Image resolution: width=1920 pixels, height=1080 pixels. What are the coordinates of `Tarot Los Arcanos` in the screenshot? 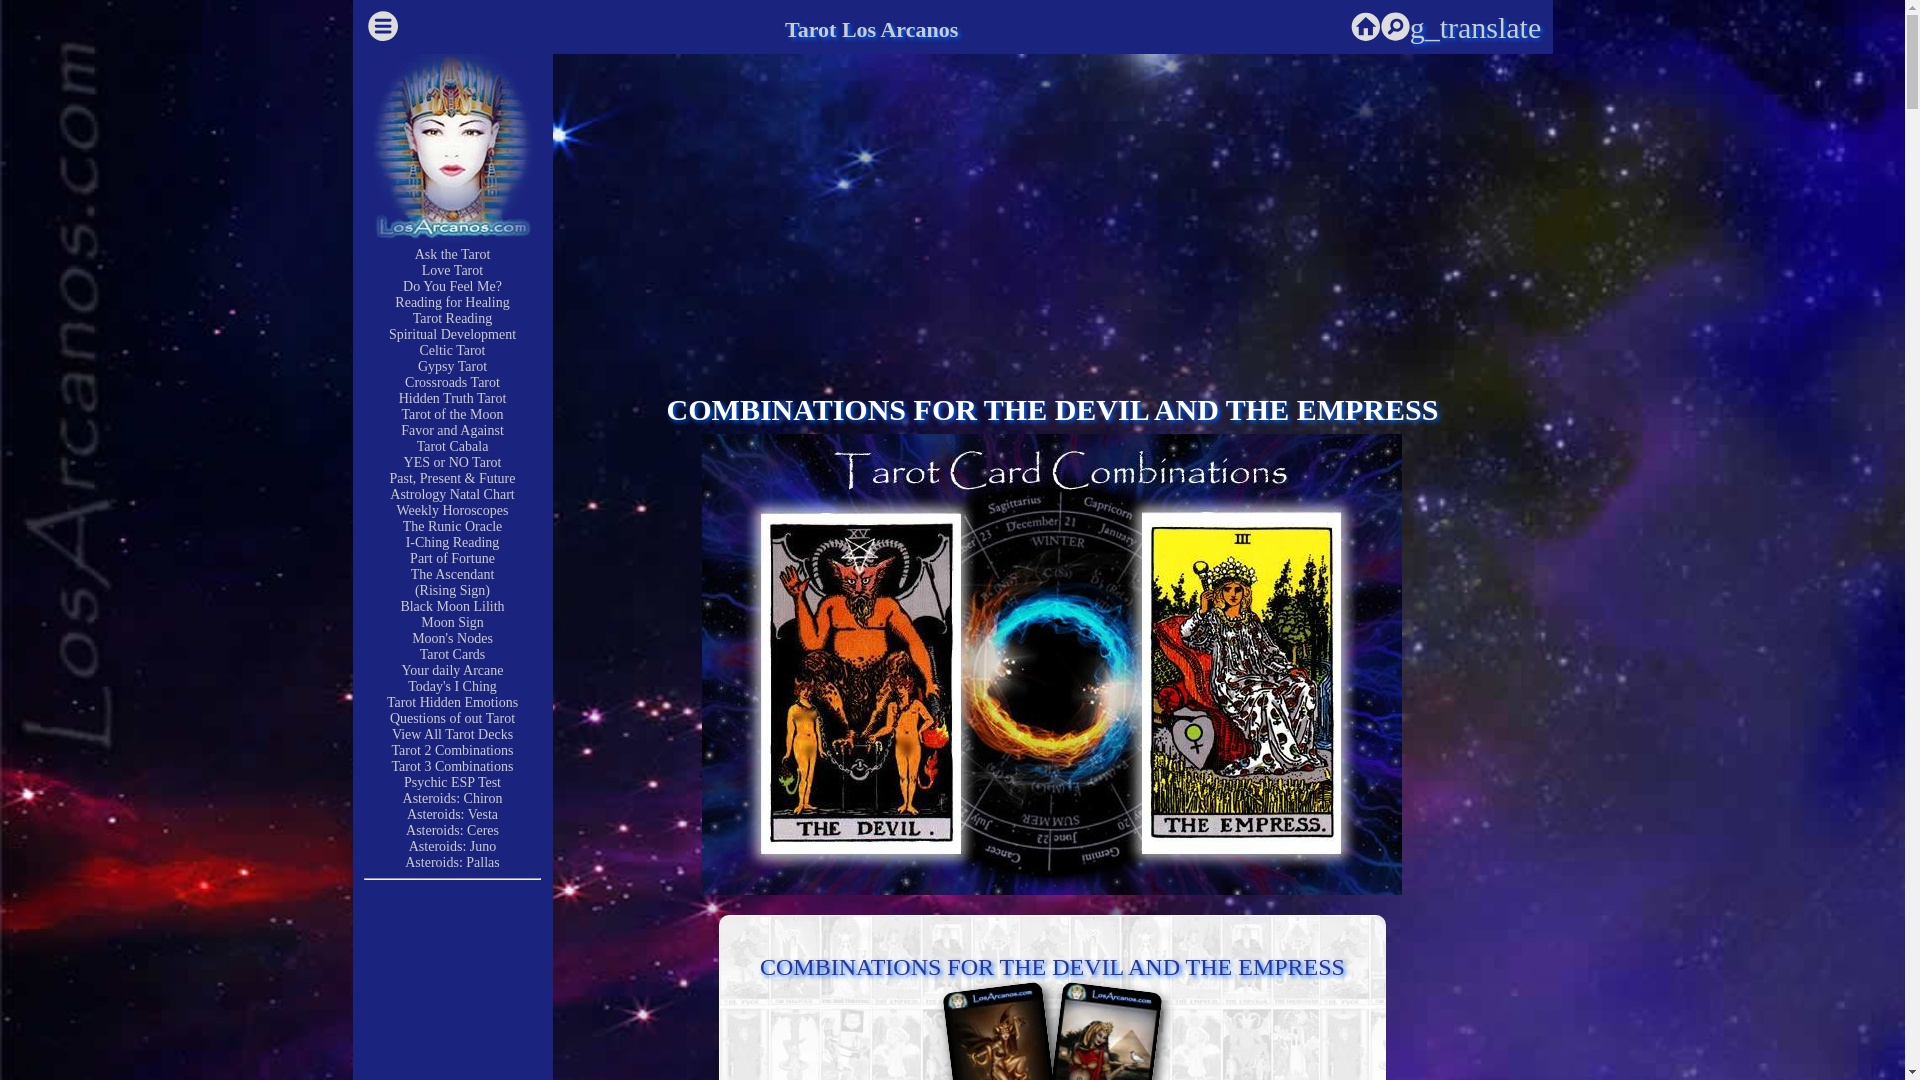 It's located at (872, 30).